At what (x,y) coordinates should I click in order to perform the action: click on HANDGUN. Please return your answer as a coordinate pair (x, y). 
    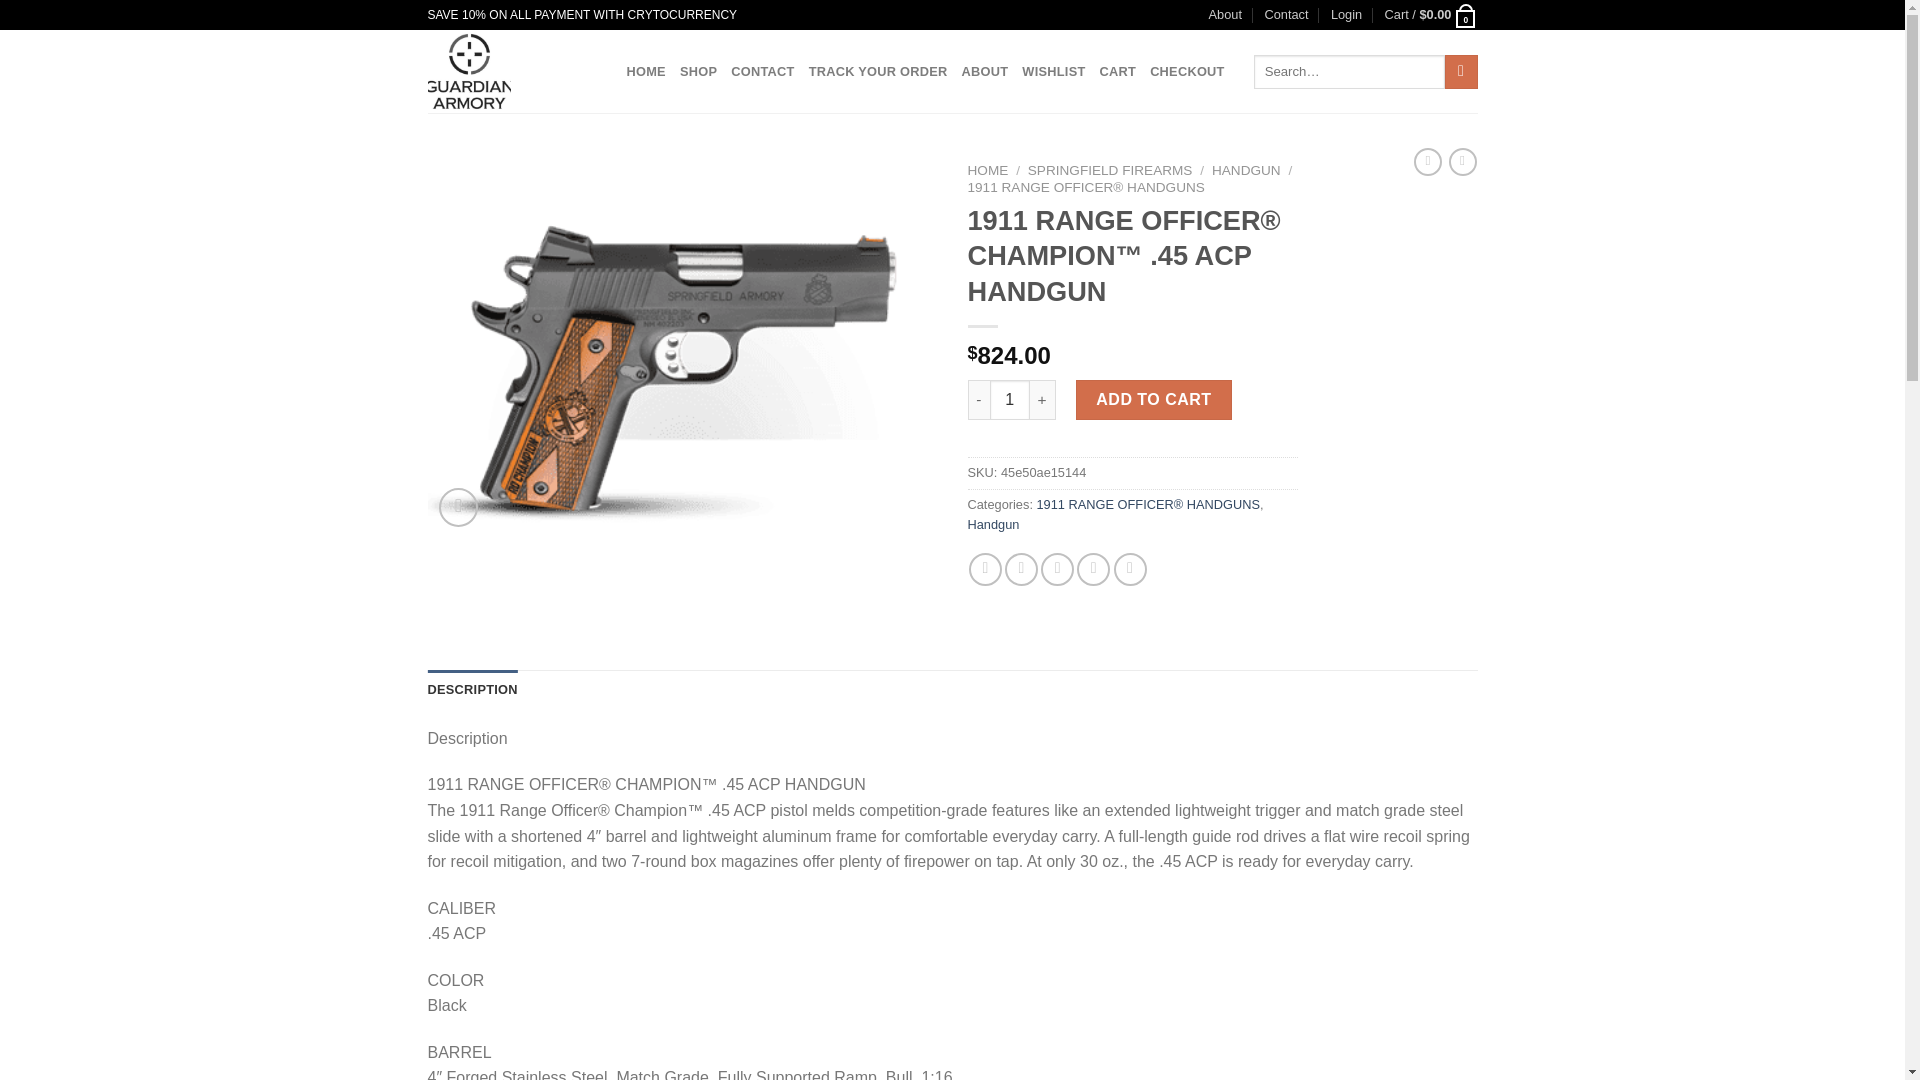
    Looking at the image, I should click on (1246, 170).